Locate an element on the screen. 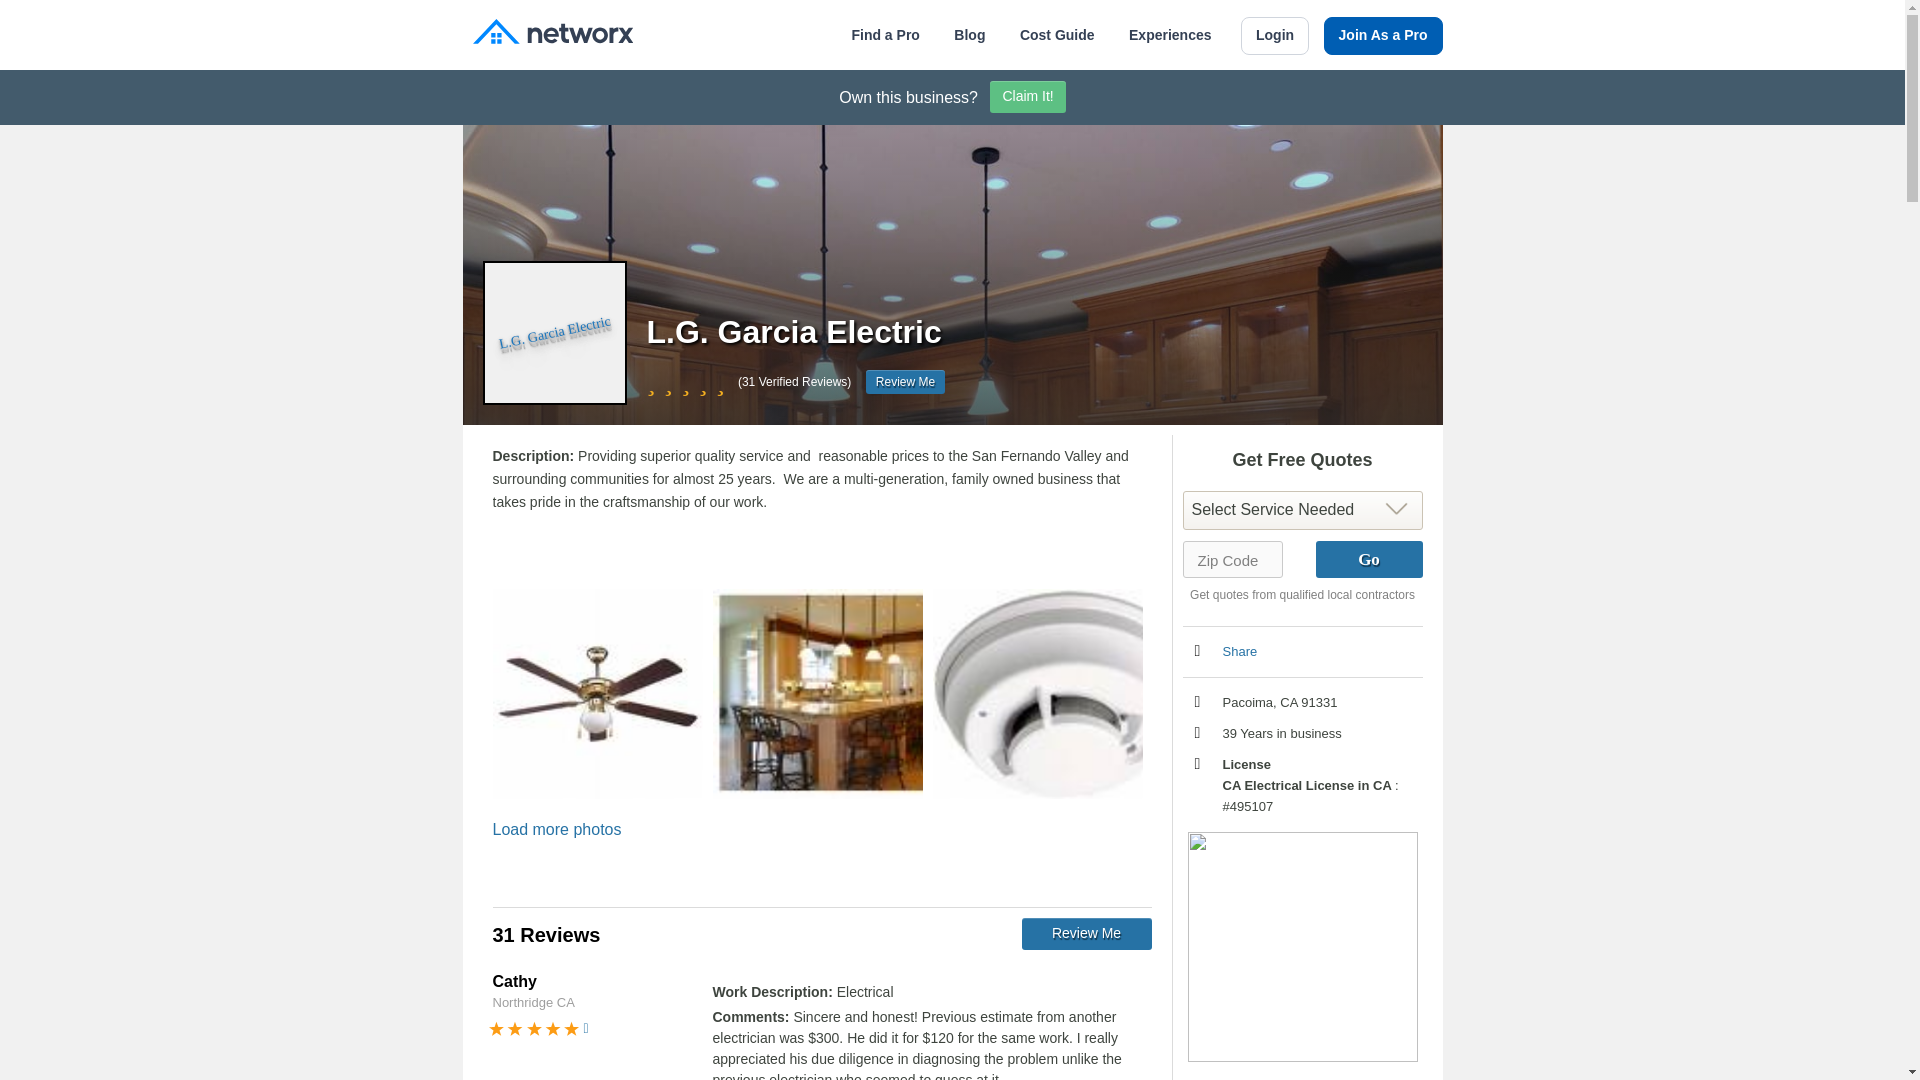 This screenshot has width=1920, height=1080. Networx is located at coordinates (552, 34).